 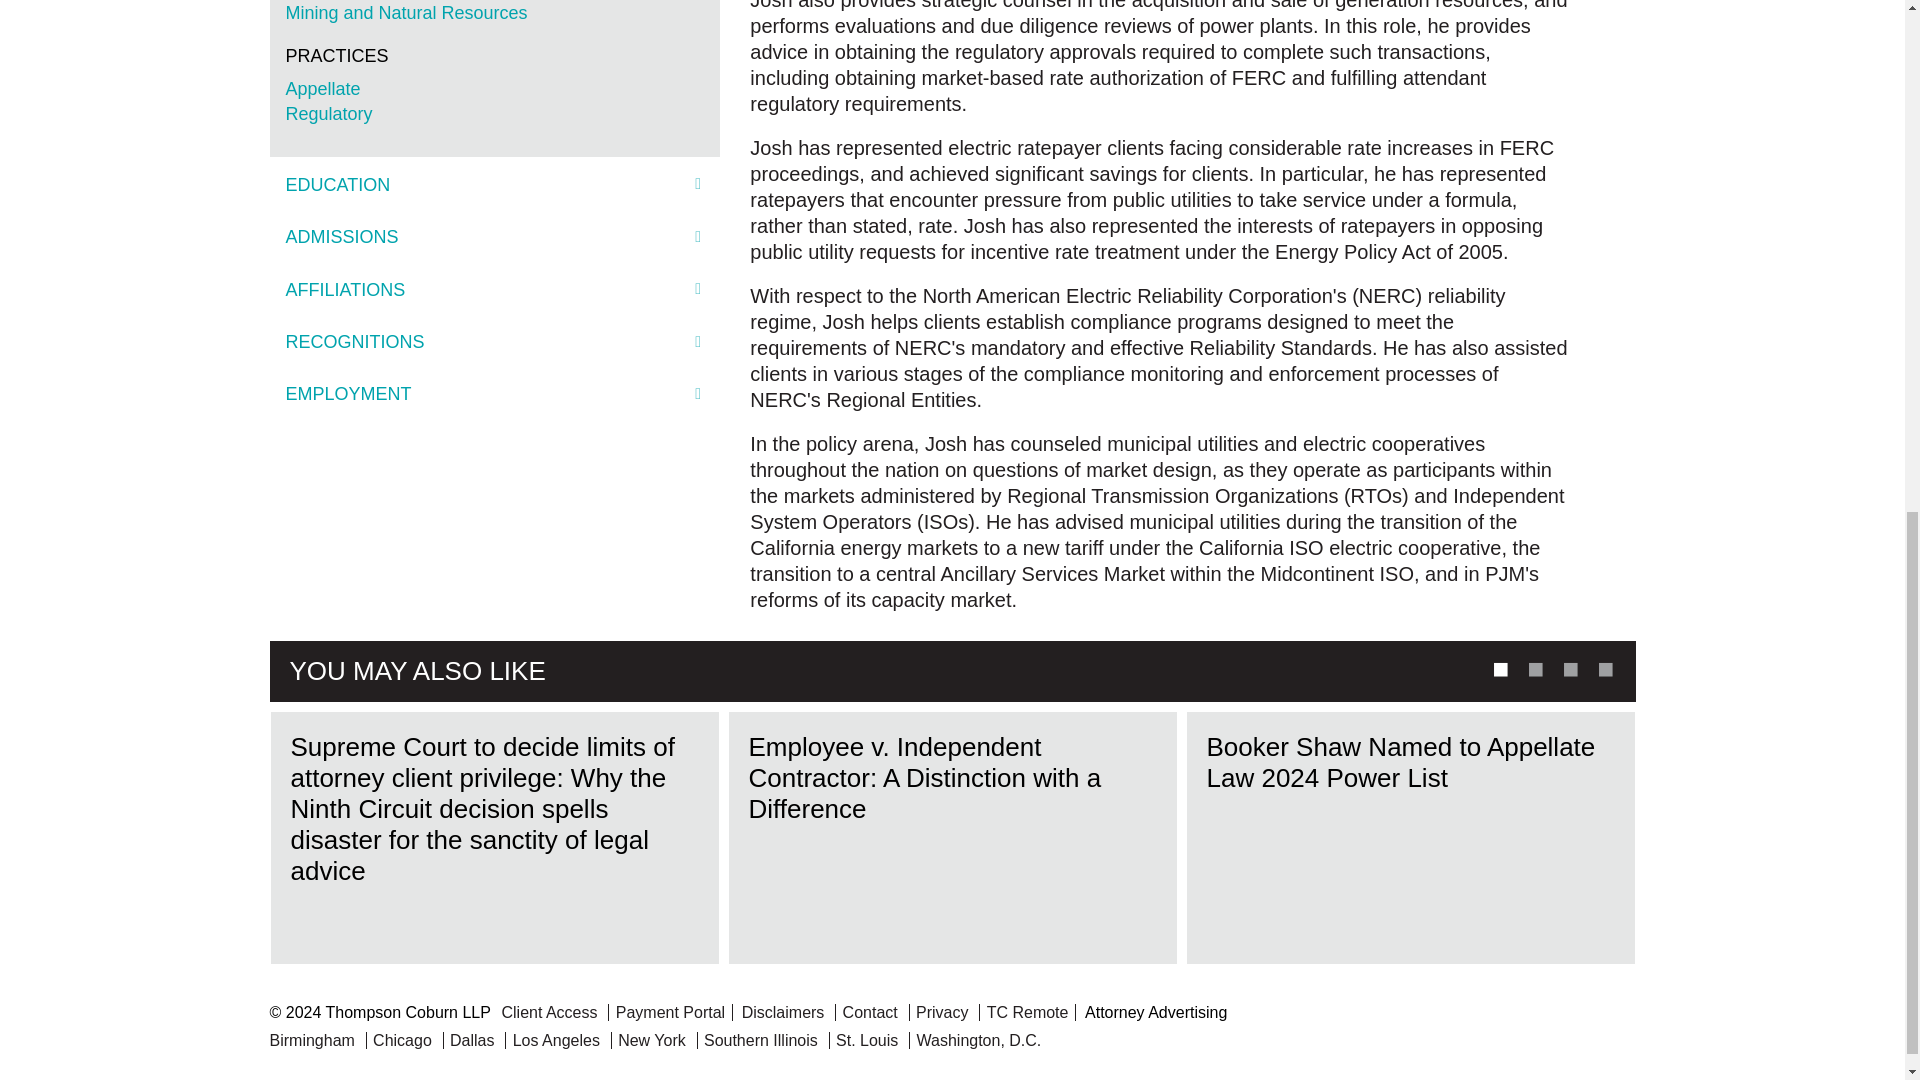 What do you see at coordinates (1497, 669) in the screenshot?
I see `1` at bounding box center [1497, 669].